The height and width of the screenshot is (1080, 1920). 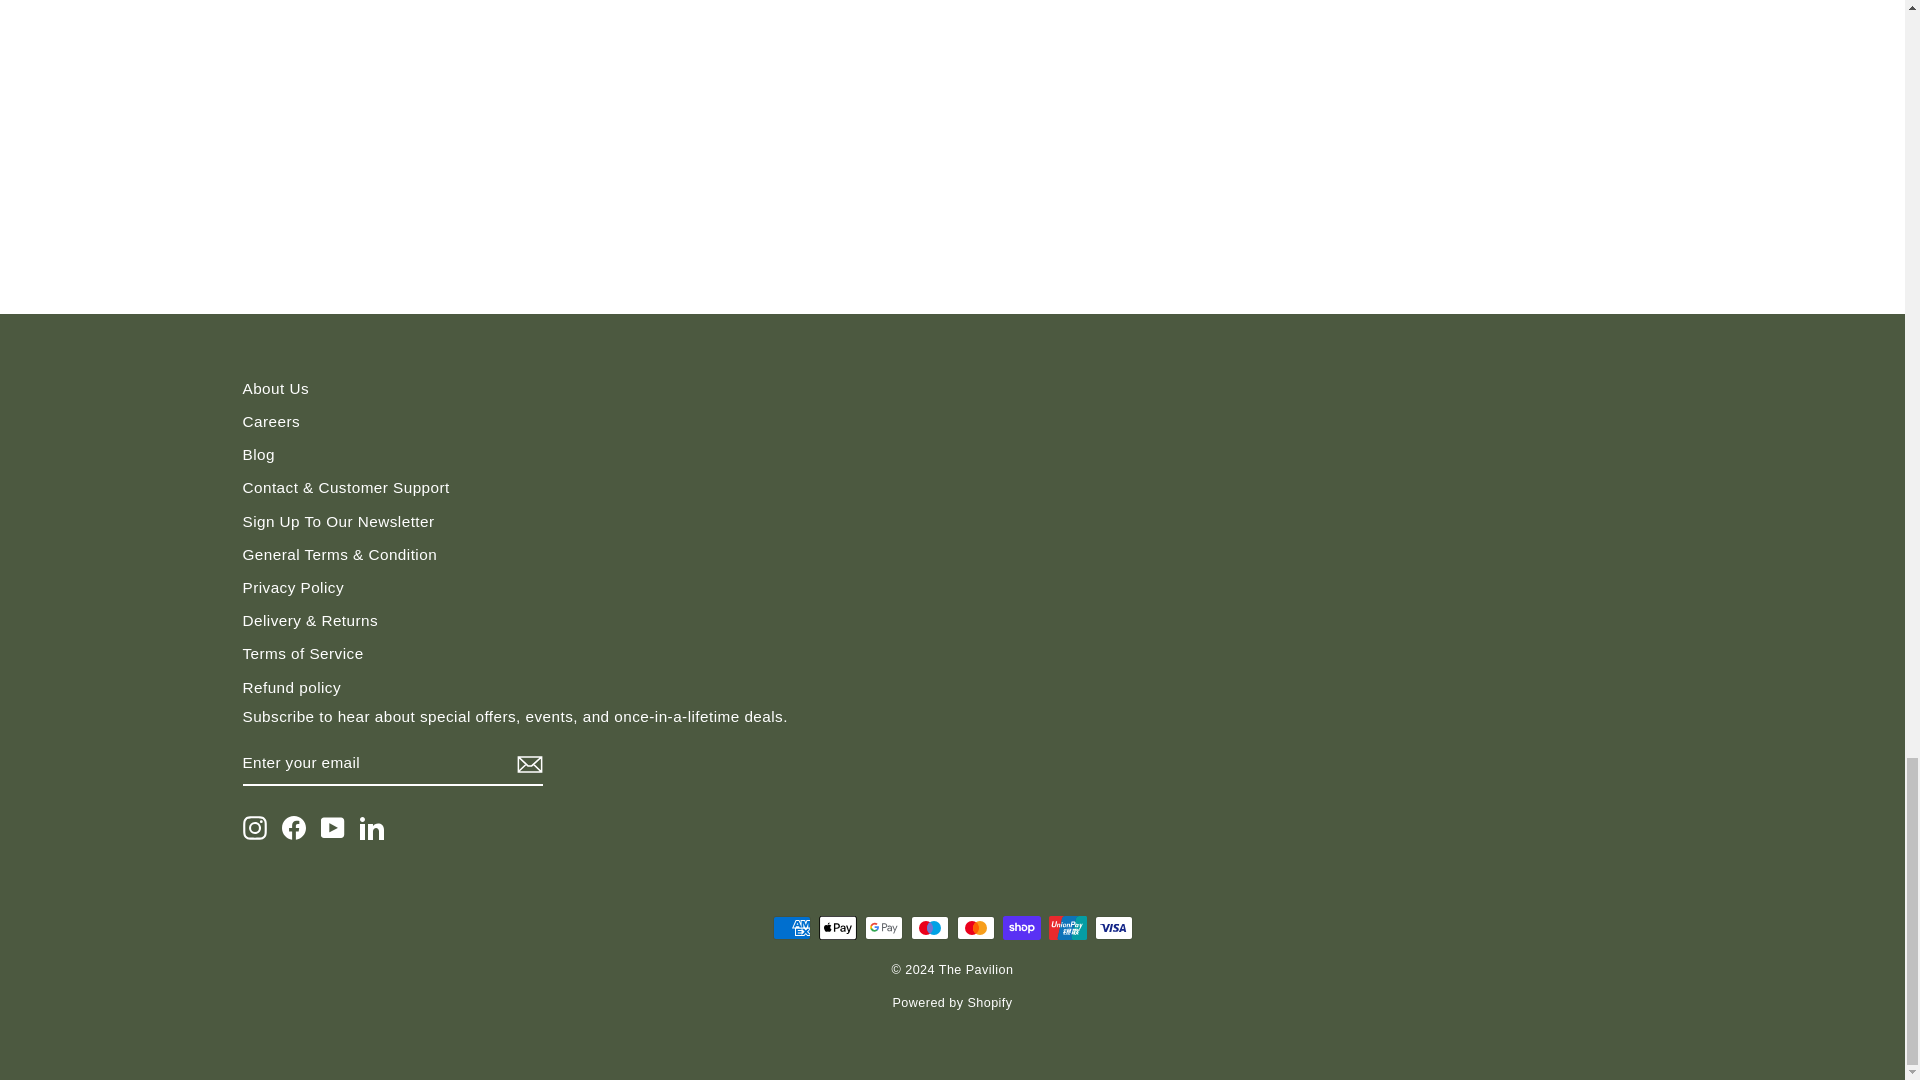 I want to click on The Pavilion on YouTube, so click(x=332, y=828).